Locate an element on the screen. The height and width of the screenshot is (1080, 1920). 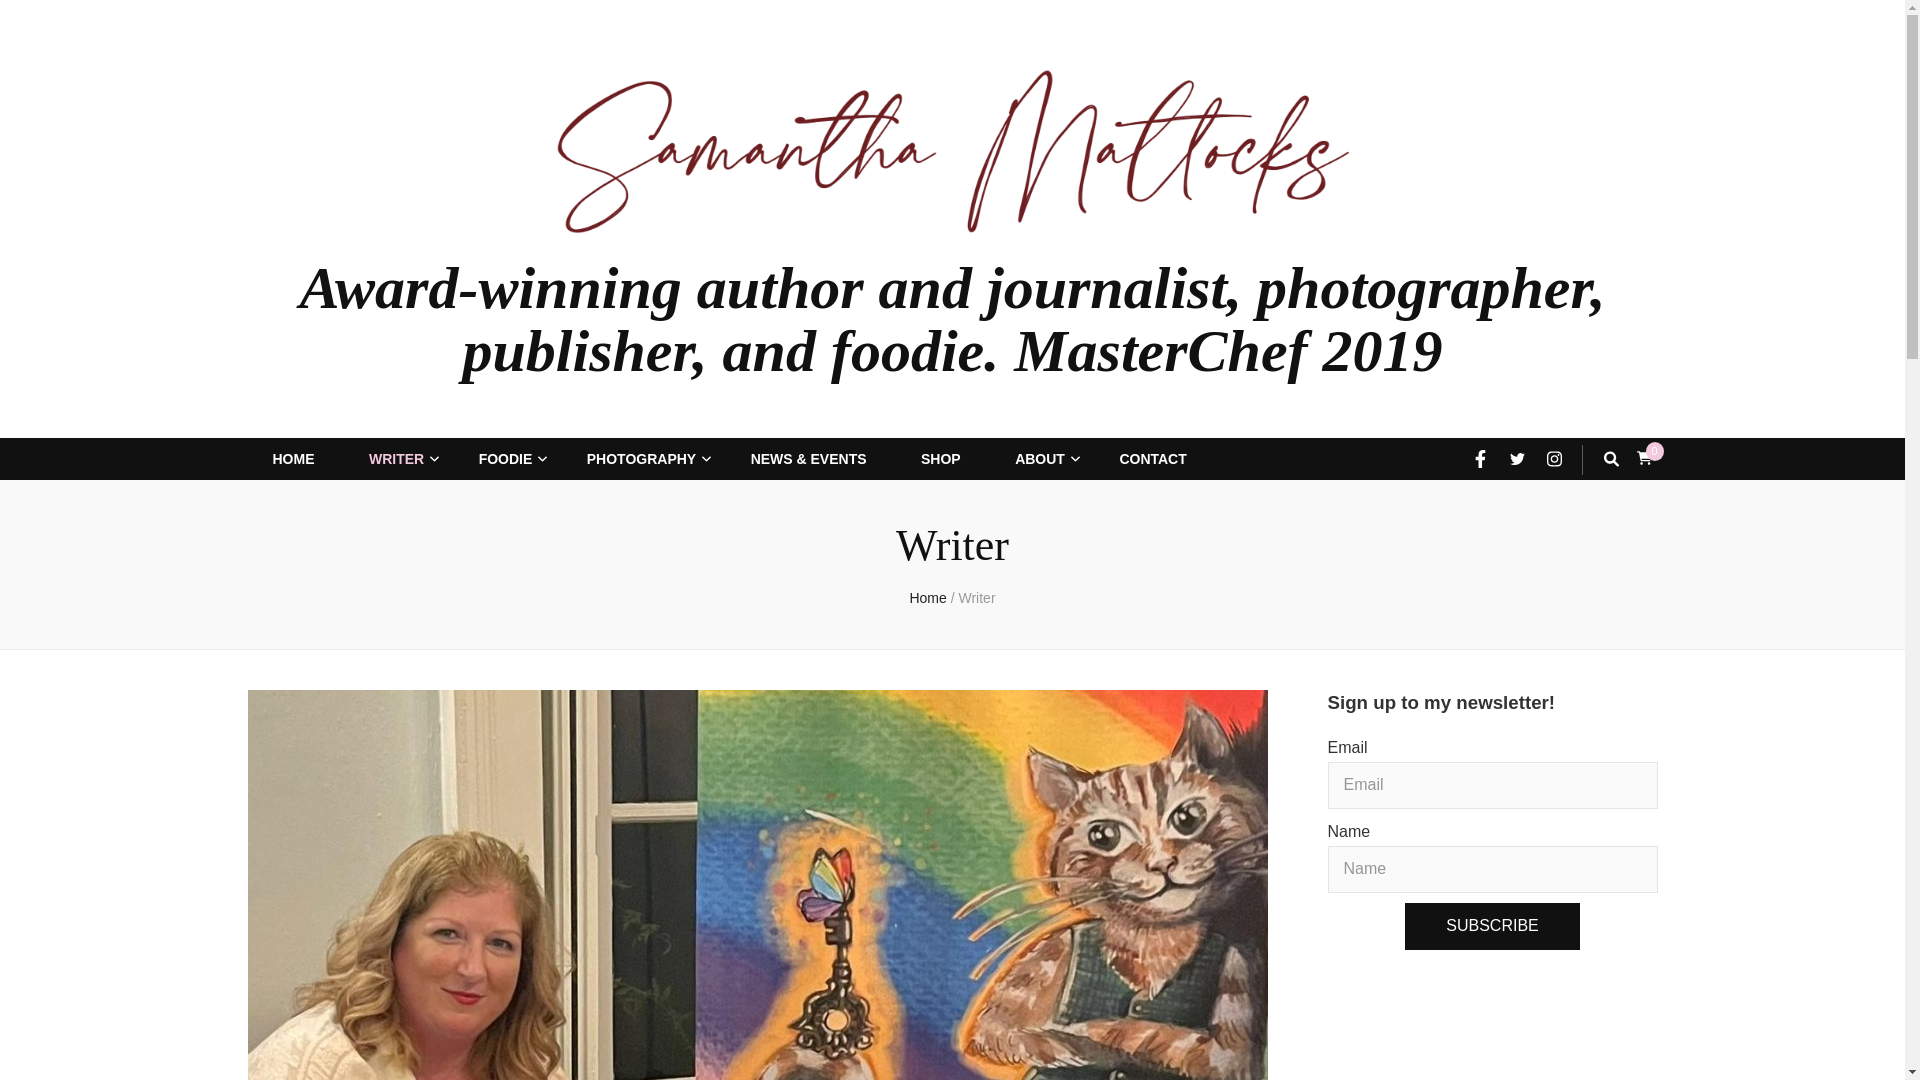
ABOUT is located at coordinates (1040, 460).